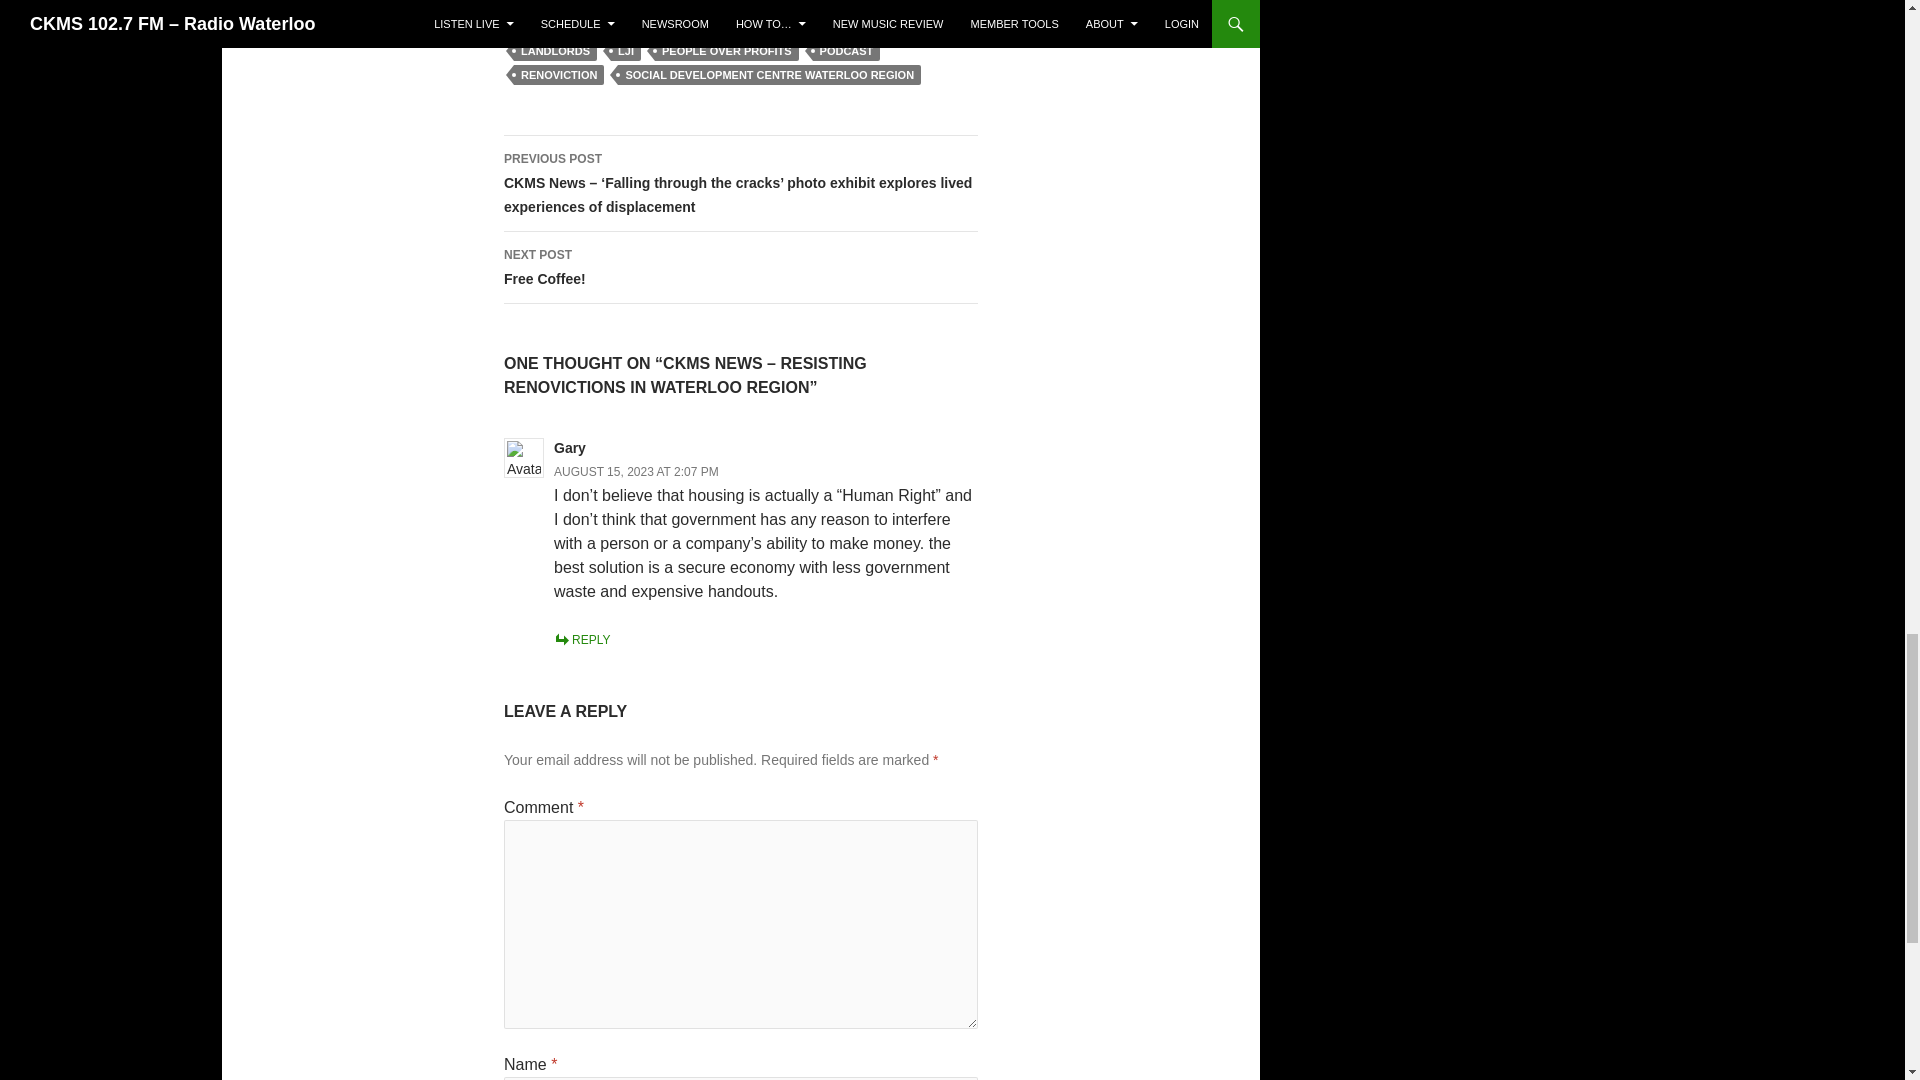  Describe the element at coordinates (848, 26) in the screenshot. I see `HOUSING` at that location.